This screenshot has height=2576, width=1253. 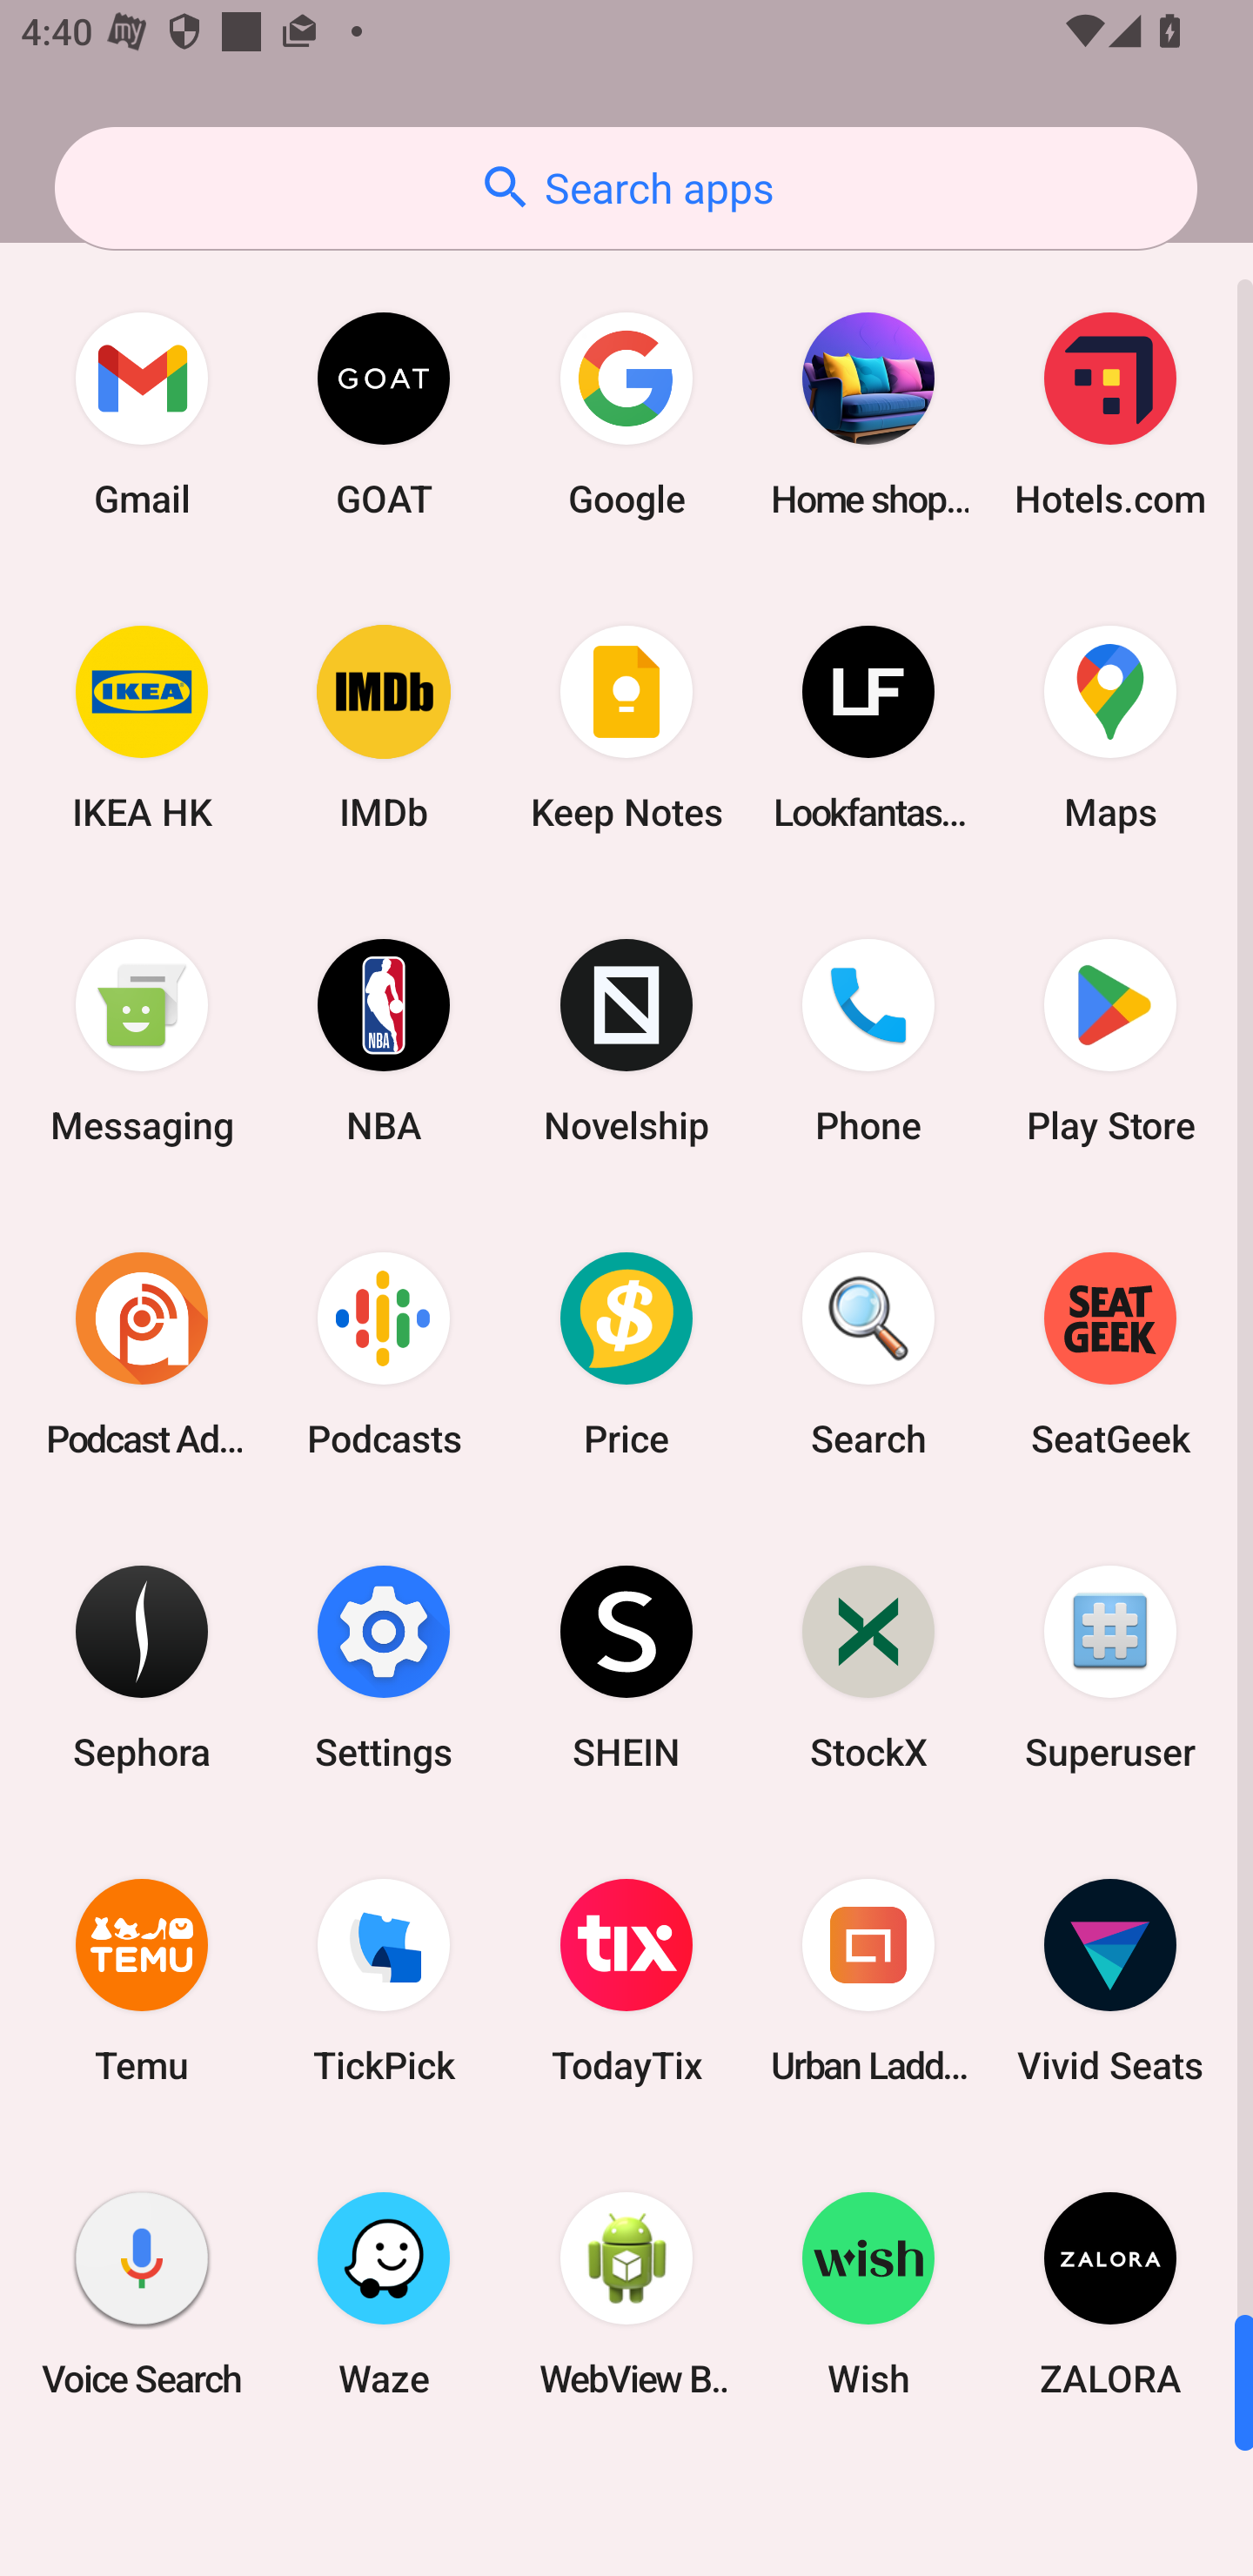 I want to click on Podcasts, so click(x=384, y=1353).